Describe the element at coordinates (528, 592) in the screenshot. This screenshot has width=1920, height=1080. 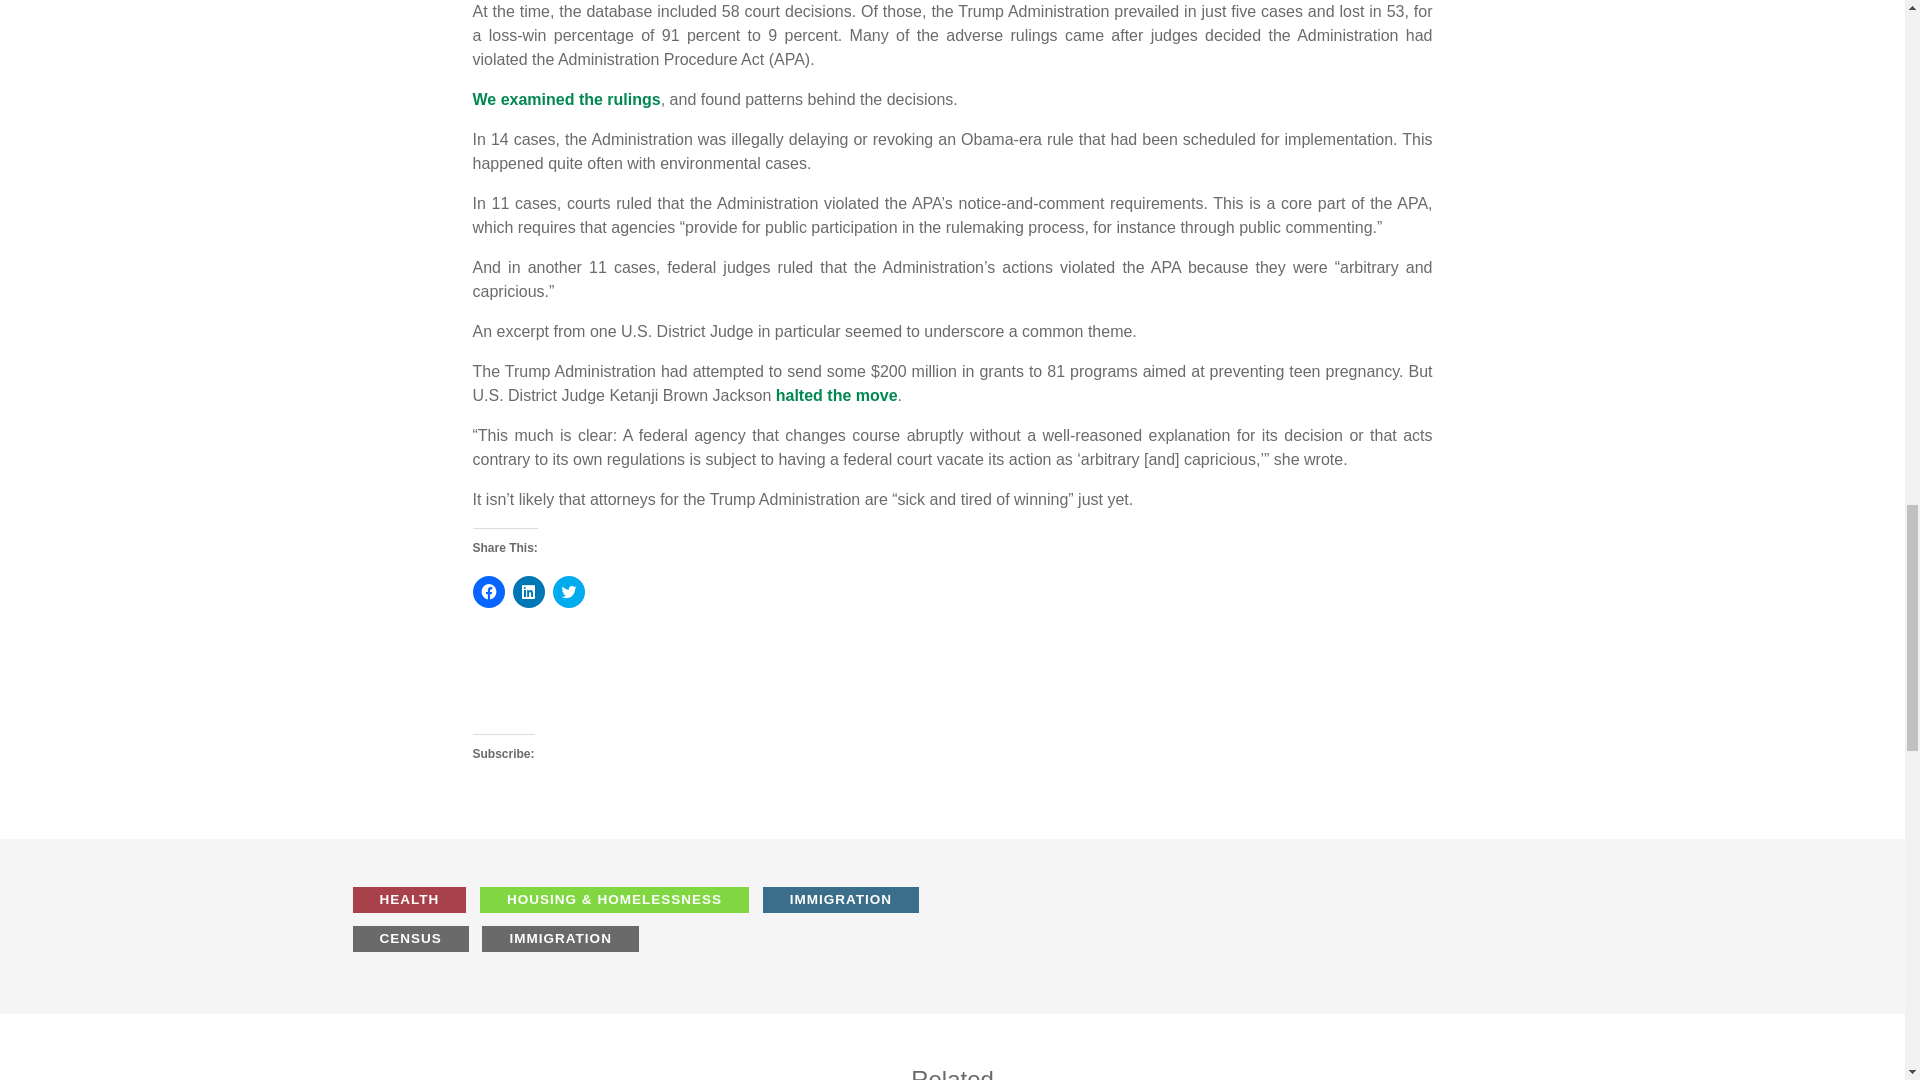
I see `Click to share on LinkedIn` at that location.